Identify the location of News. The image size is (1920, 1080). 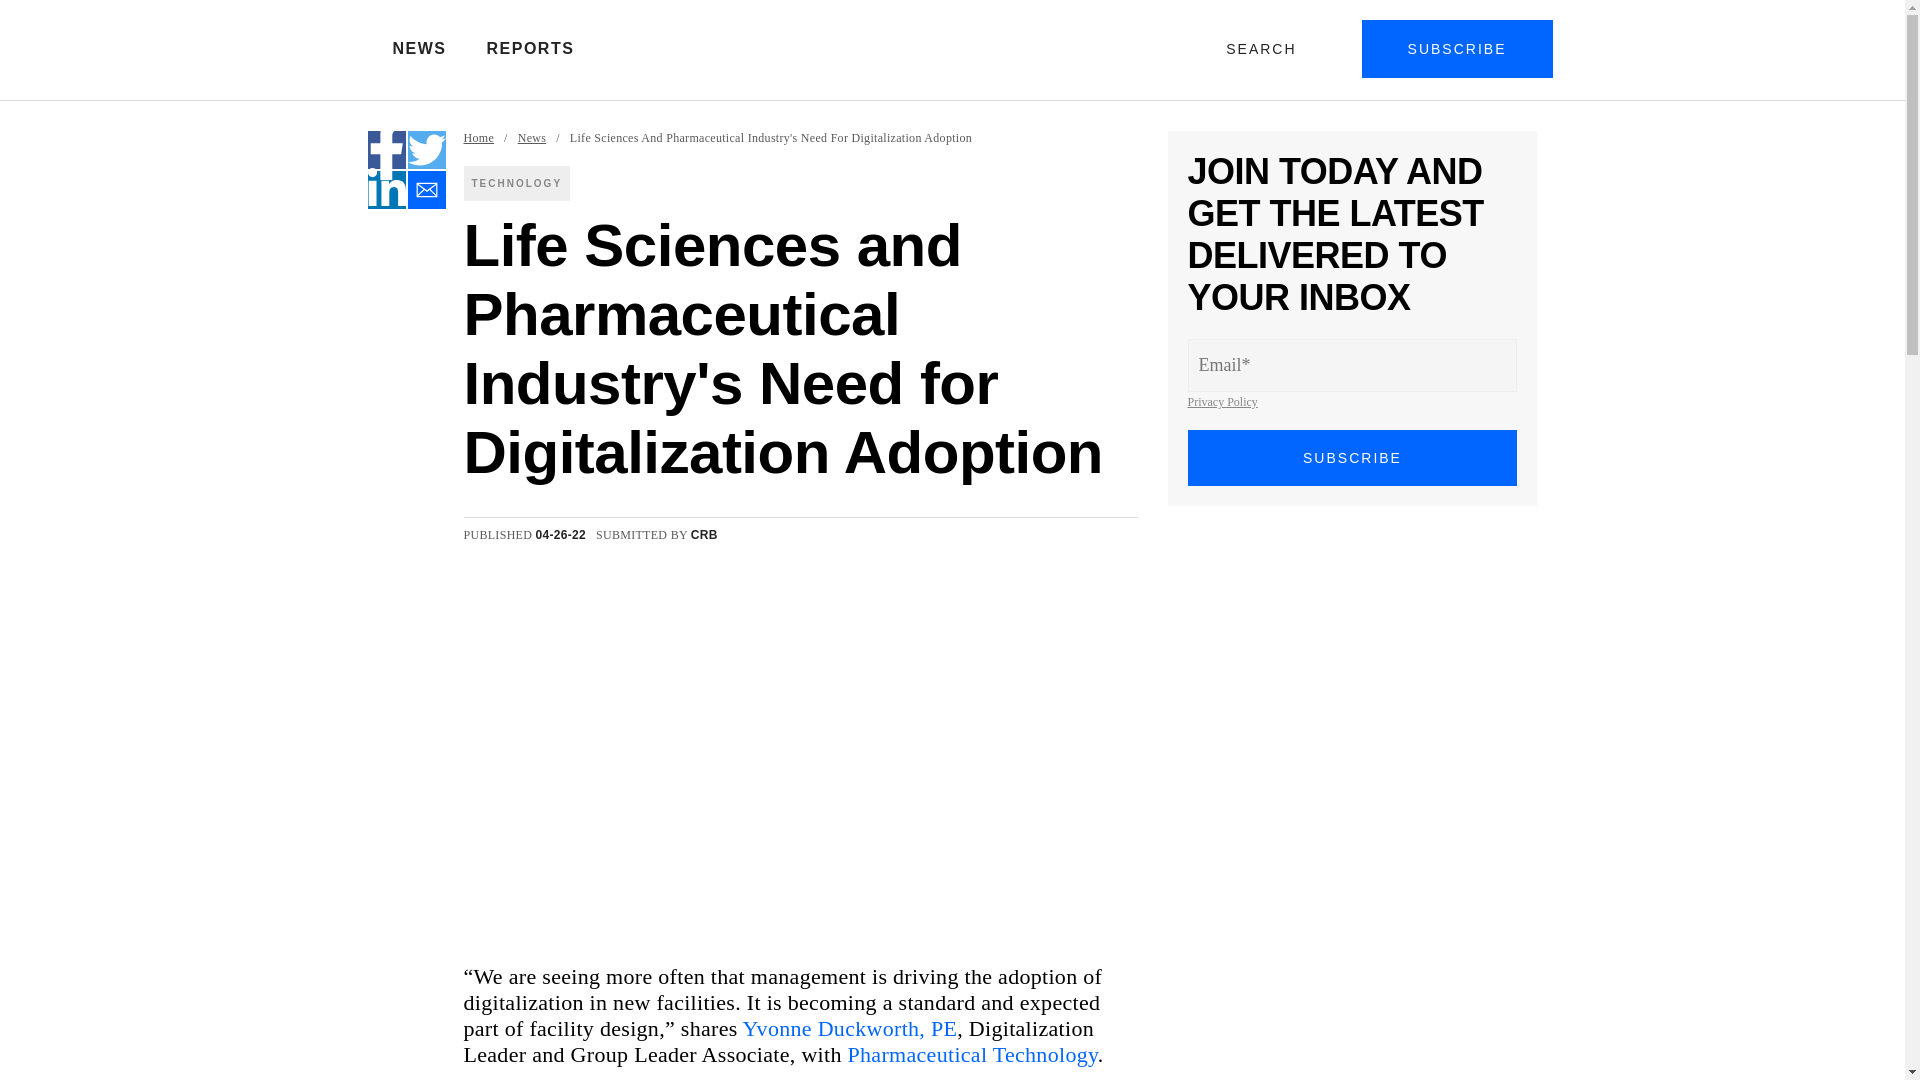
(532, 138).